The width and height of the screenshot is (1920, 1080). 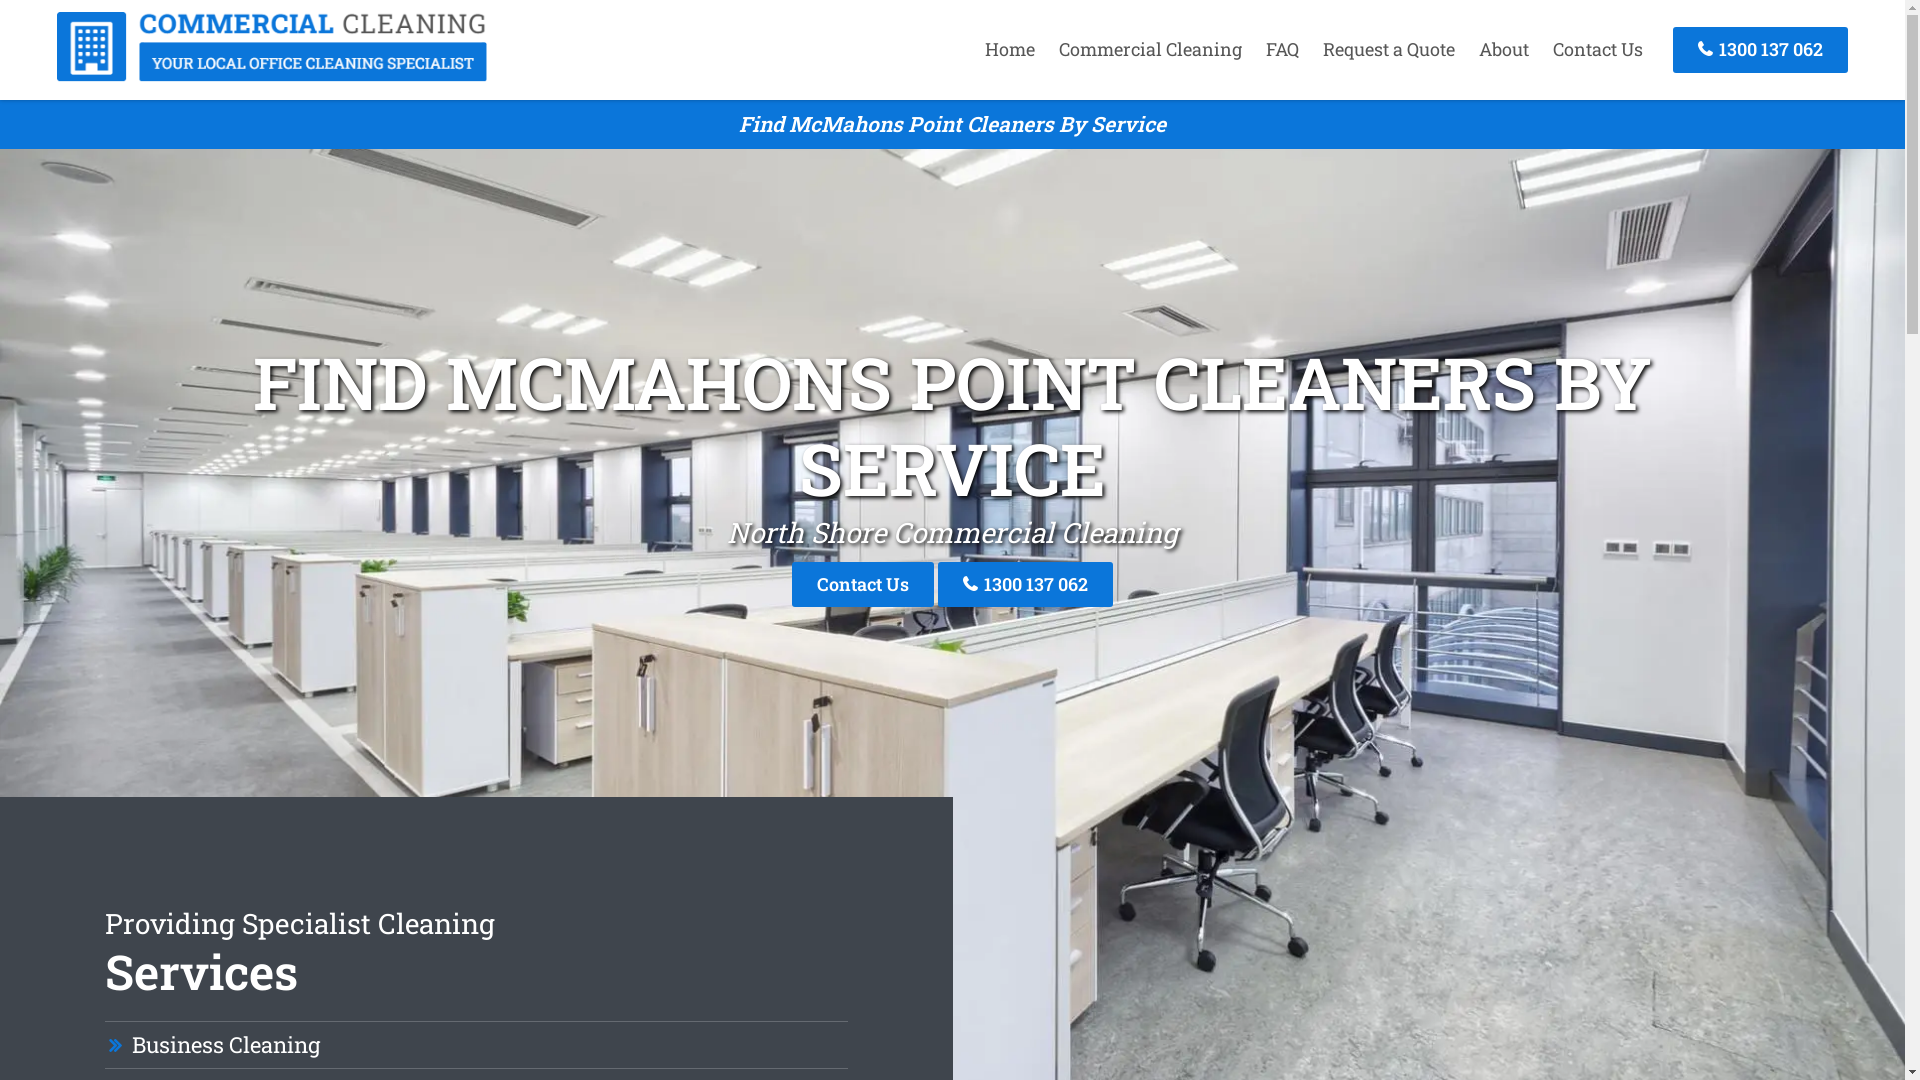 What do you see at coordinates (1010, 49) in the screenshot?
I see `Home` at bounding box center [1010, 49].